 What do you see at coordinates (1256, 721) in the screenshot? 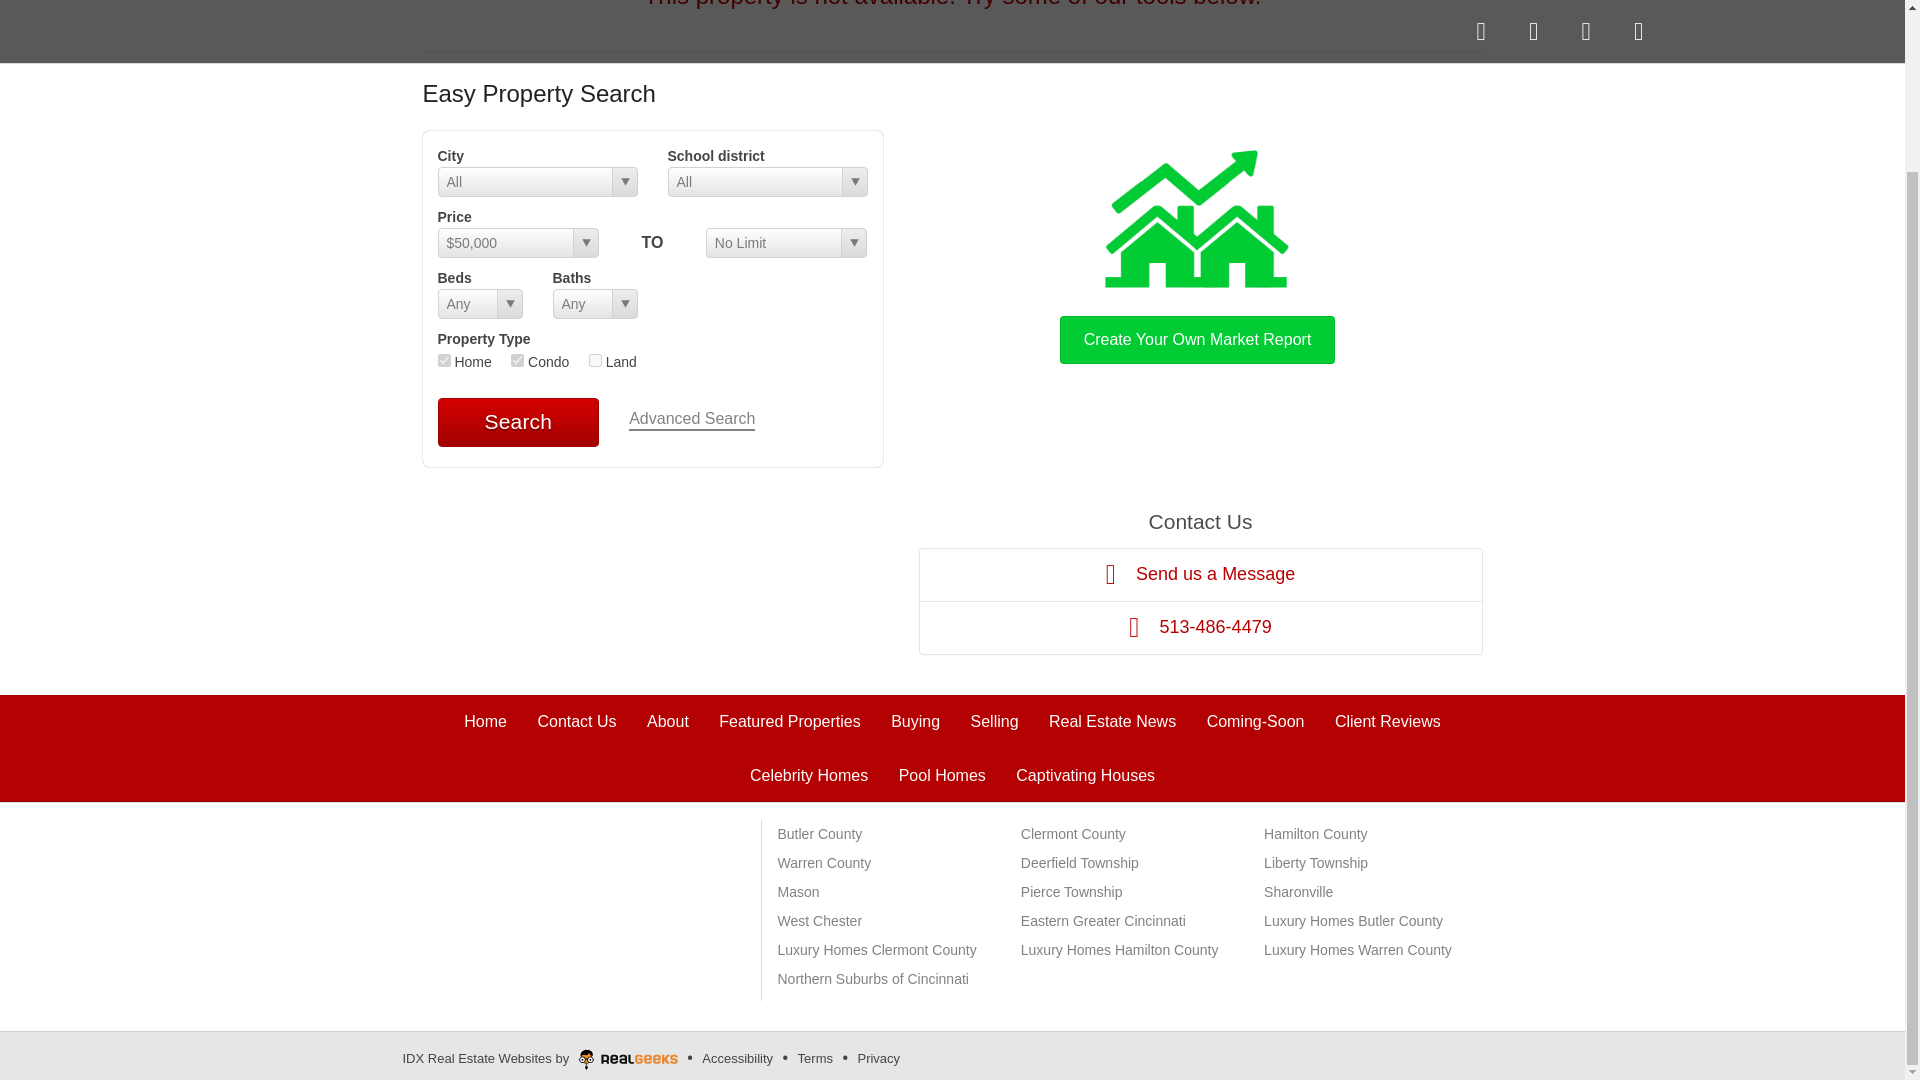
I see `Coming-Soon` at bounding box center [1256, 721].